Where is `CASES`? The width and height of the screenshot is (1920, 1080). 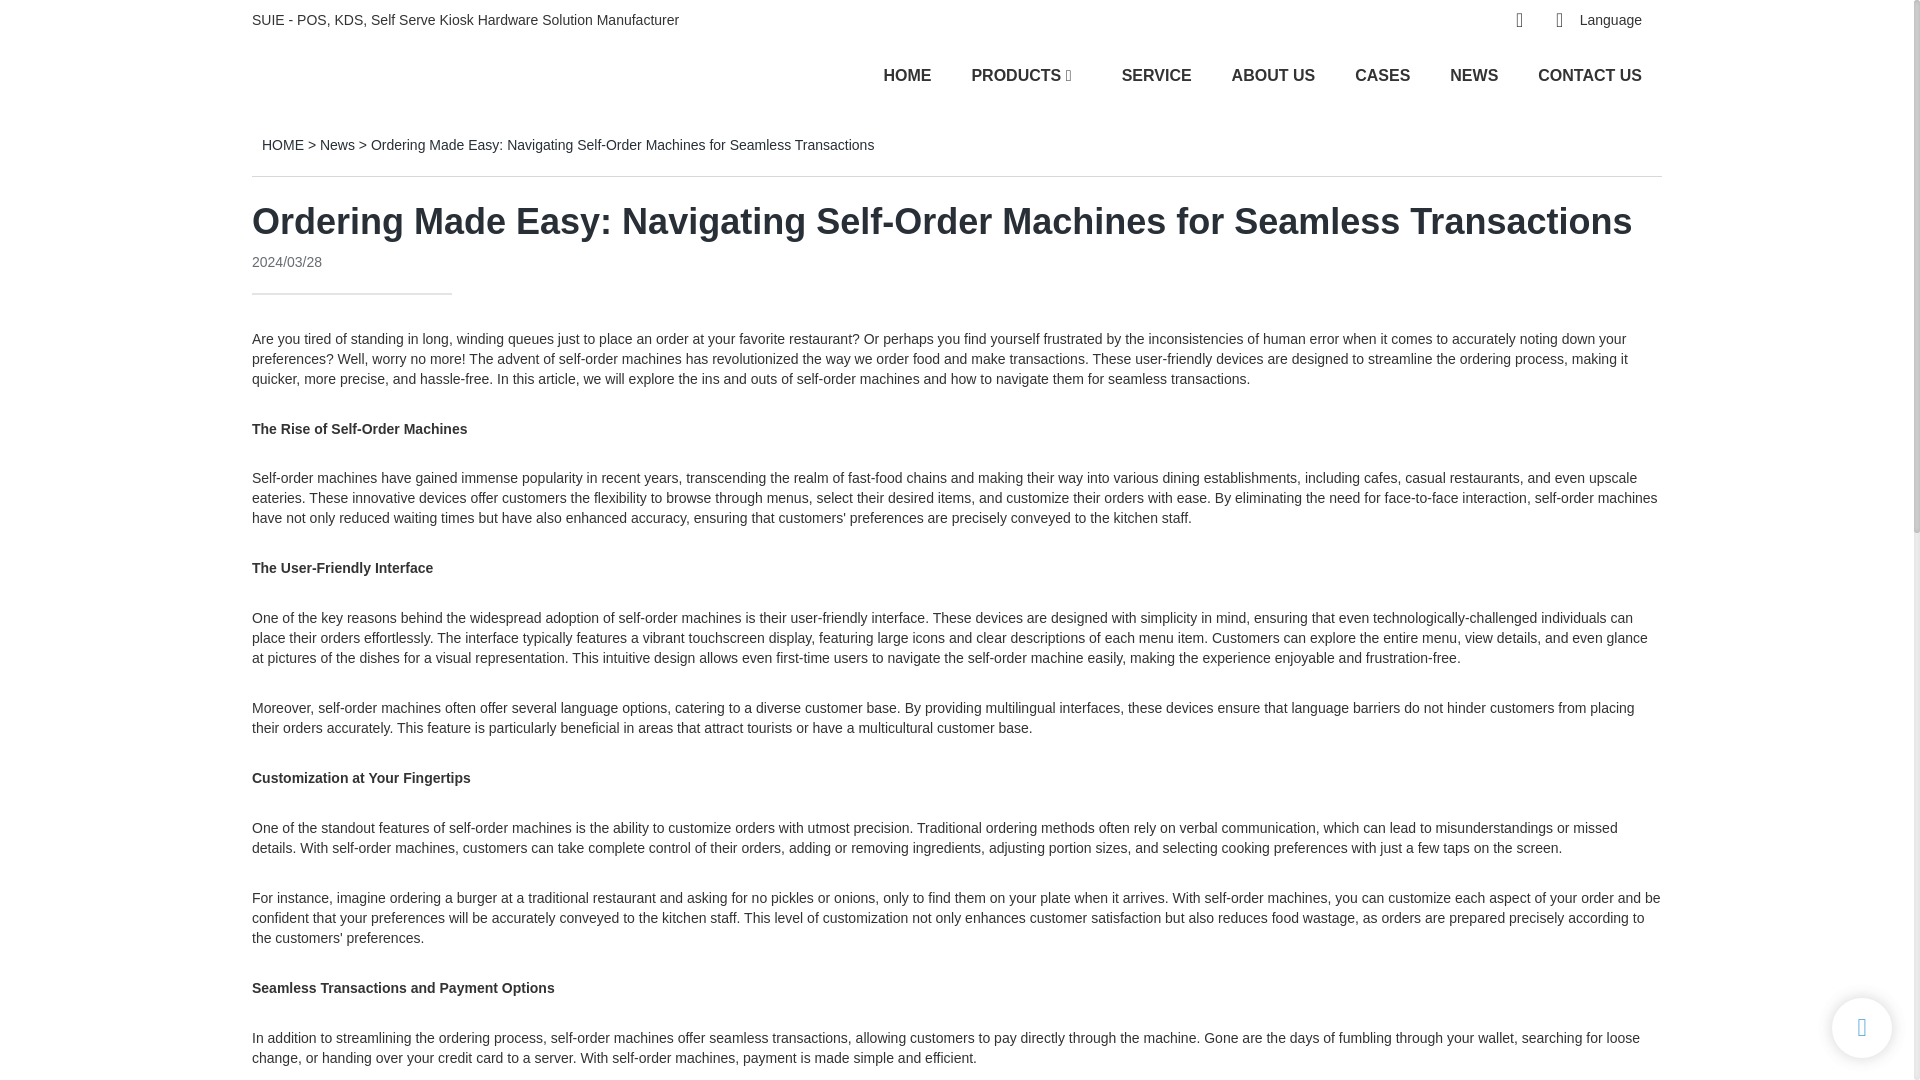 CASES is located at coordinates (1382, 74).